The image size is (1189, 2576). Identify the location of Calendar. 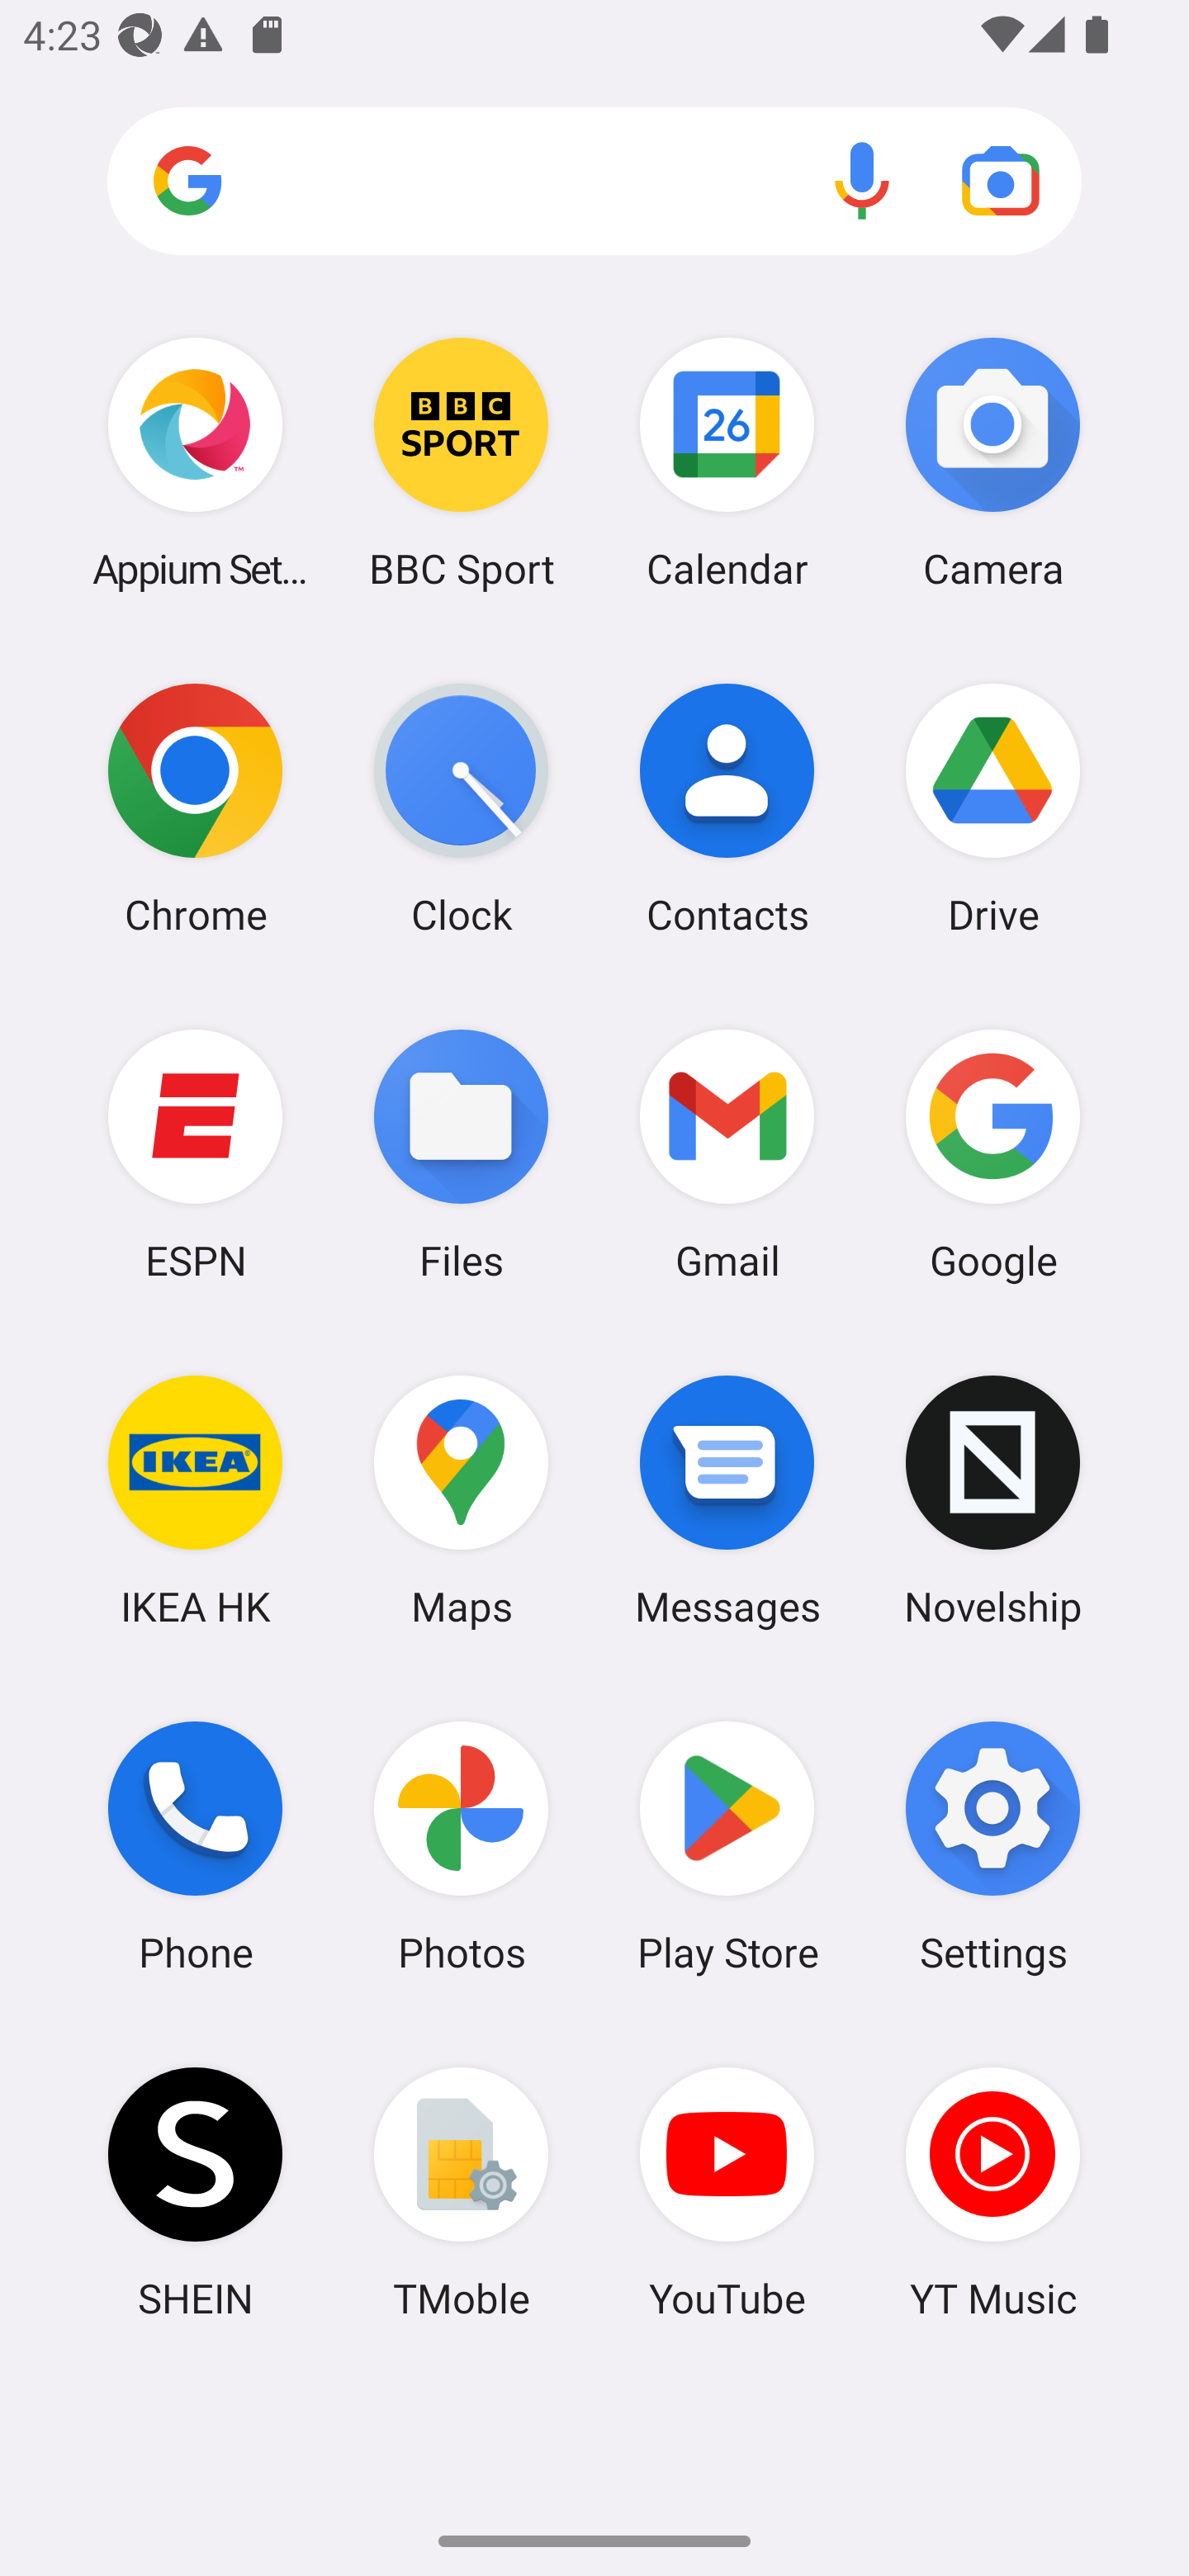
(727, 462).